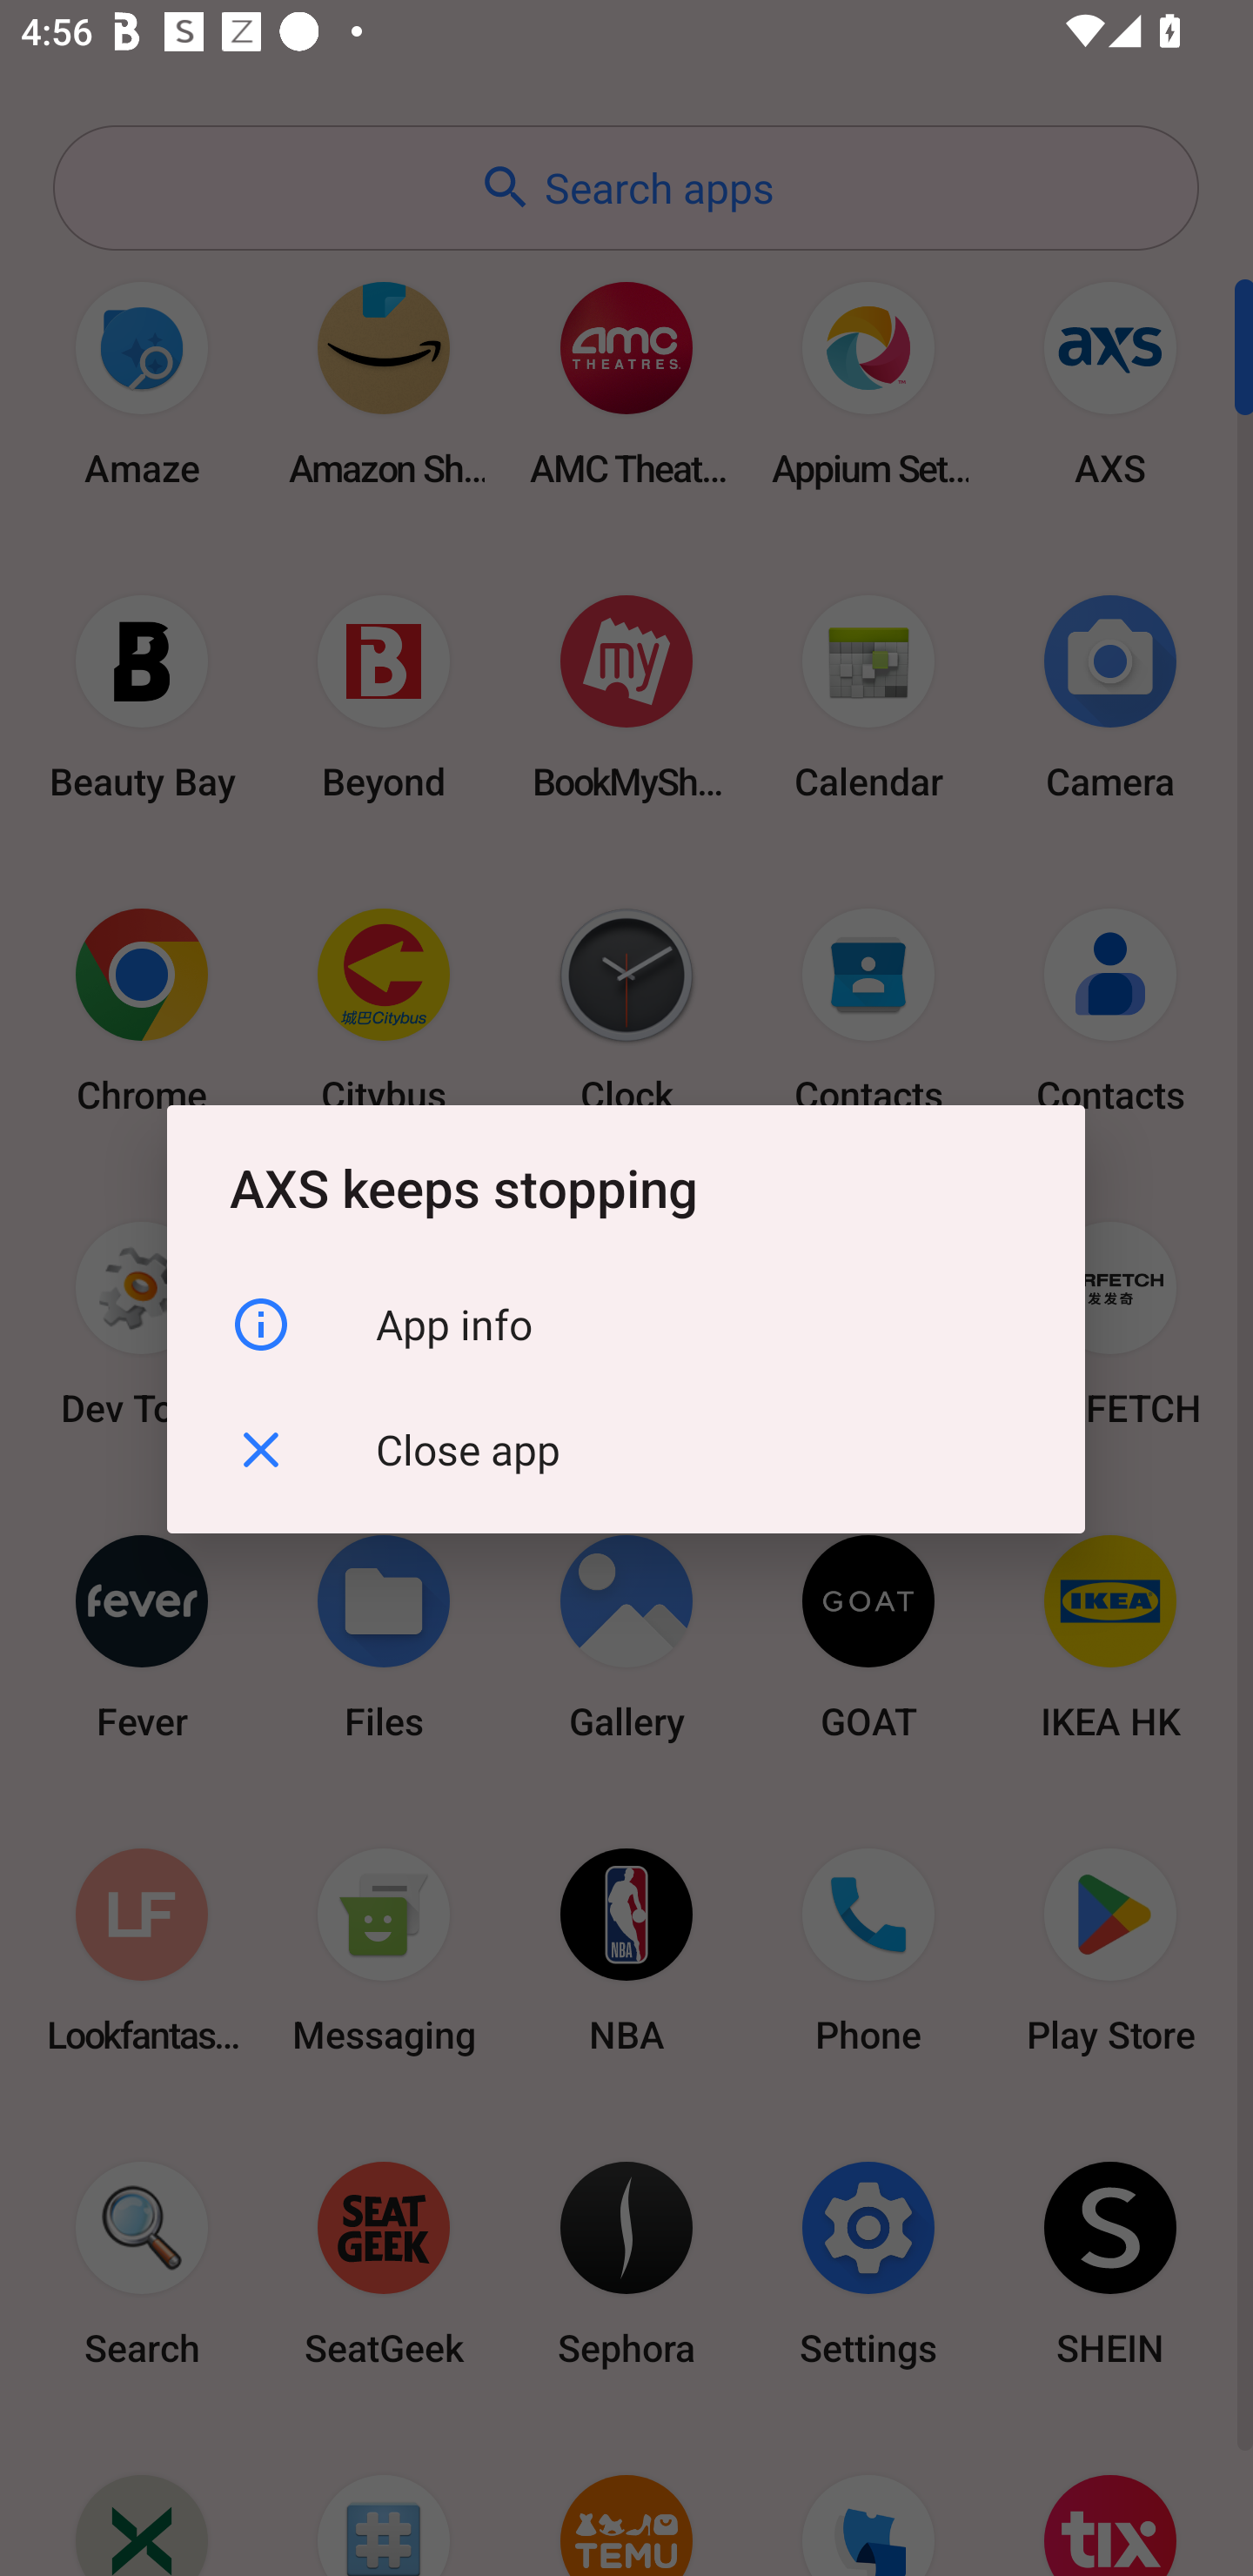 This screenshot has width=1253, height=2576. What do you see at coordinates (626, 1325) in the screenshot?
I see `App info` at bounding box center [626, 1325].